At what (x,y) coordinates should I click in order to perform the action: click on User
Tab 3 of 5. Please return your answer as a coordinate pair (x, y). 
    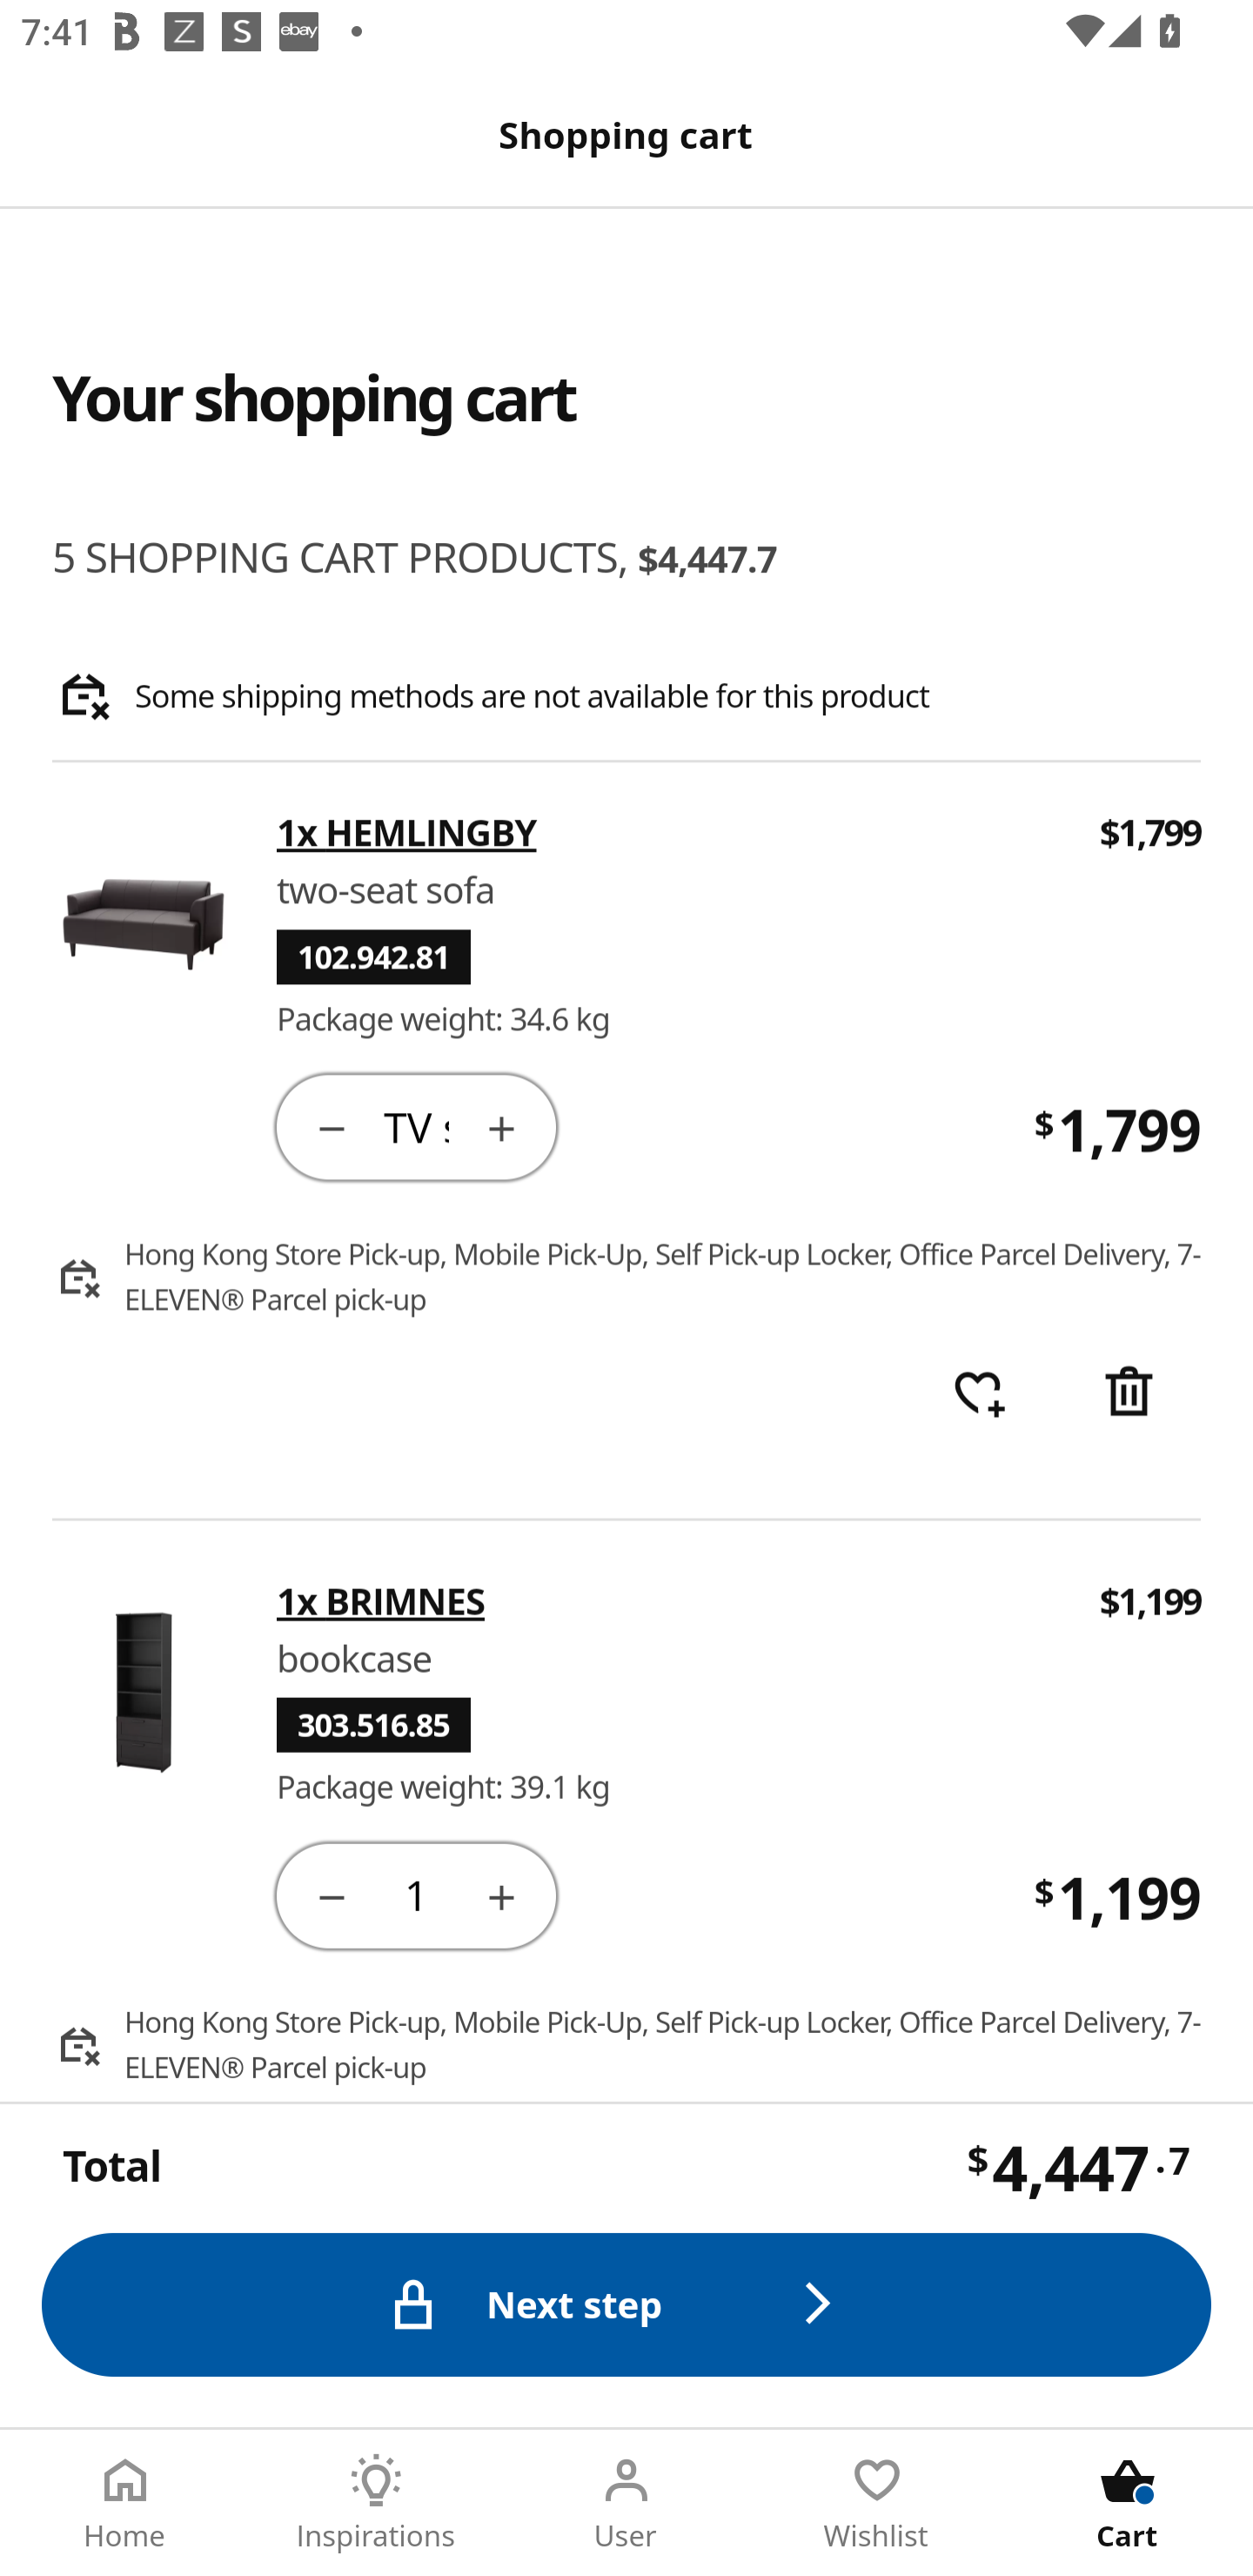
    Looking at the image, I should click on (626, 2503).